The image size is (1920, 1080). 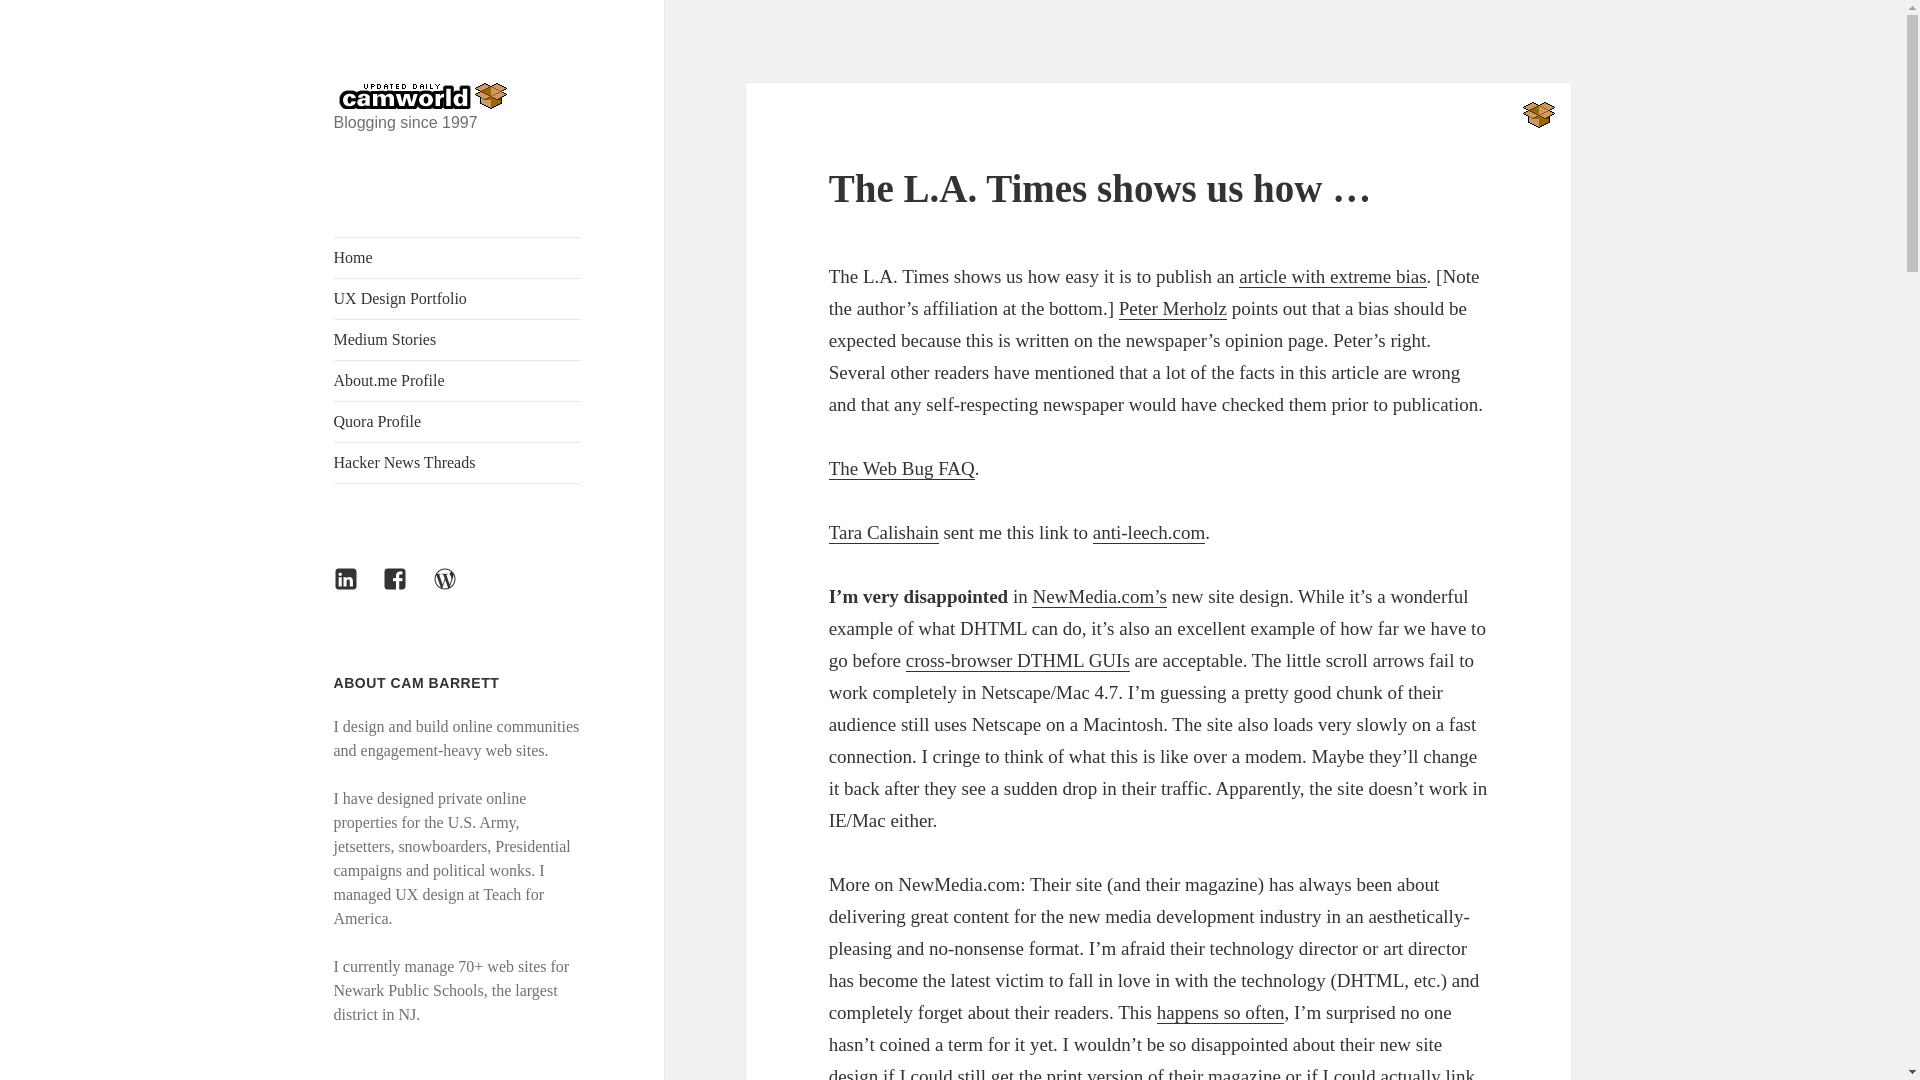 What do you see at coordinates (458, 339) in the screenshot?
I see `Medium Stories` at bounding box center [458, 339].